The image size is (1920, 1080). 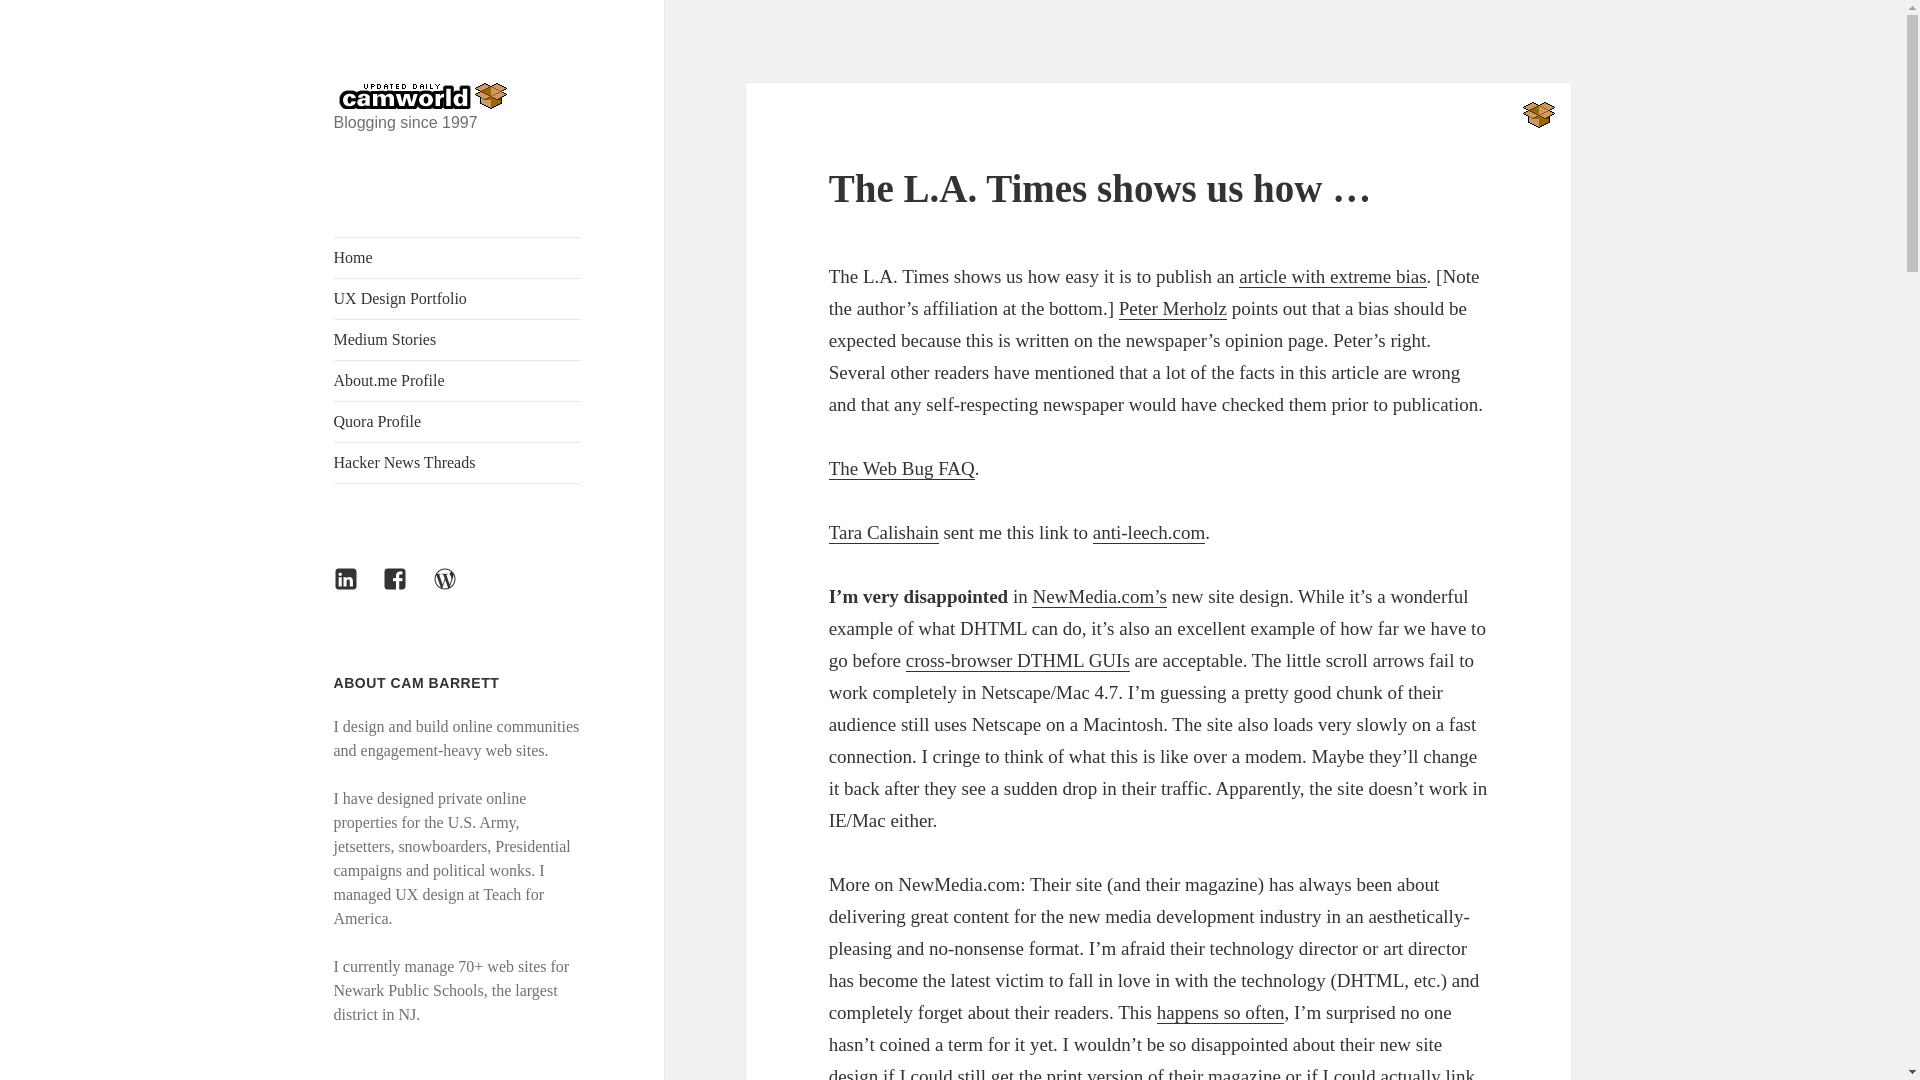 What do you see at coordinates (458, 339) in the screenshot?
I see `Medium Stories` at bounding box center [458, 339].